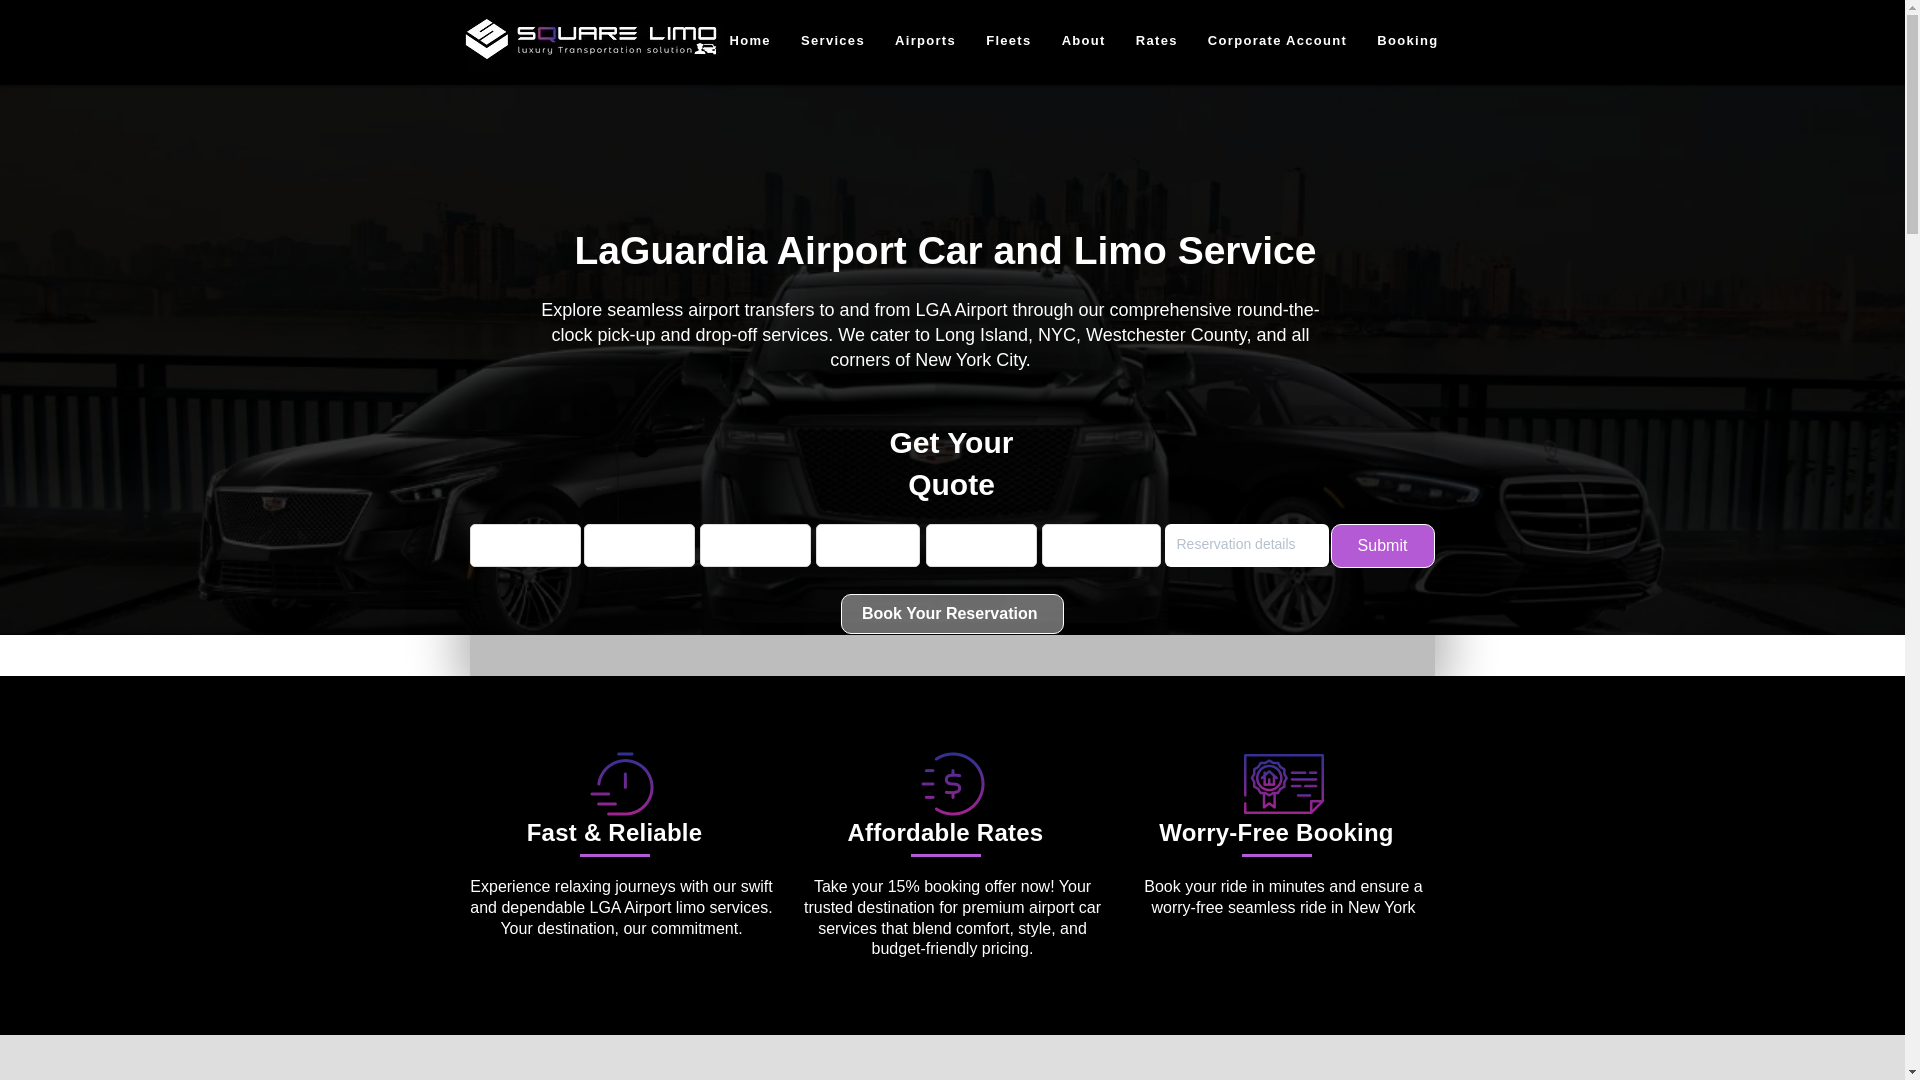 This screenshot has height=1080, width=1920. What do you see at coordinates (1156, 39) in the screenshot?
I see `Rates` at bounding box center [1156, 39].